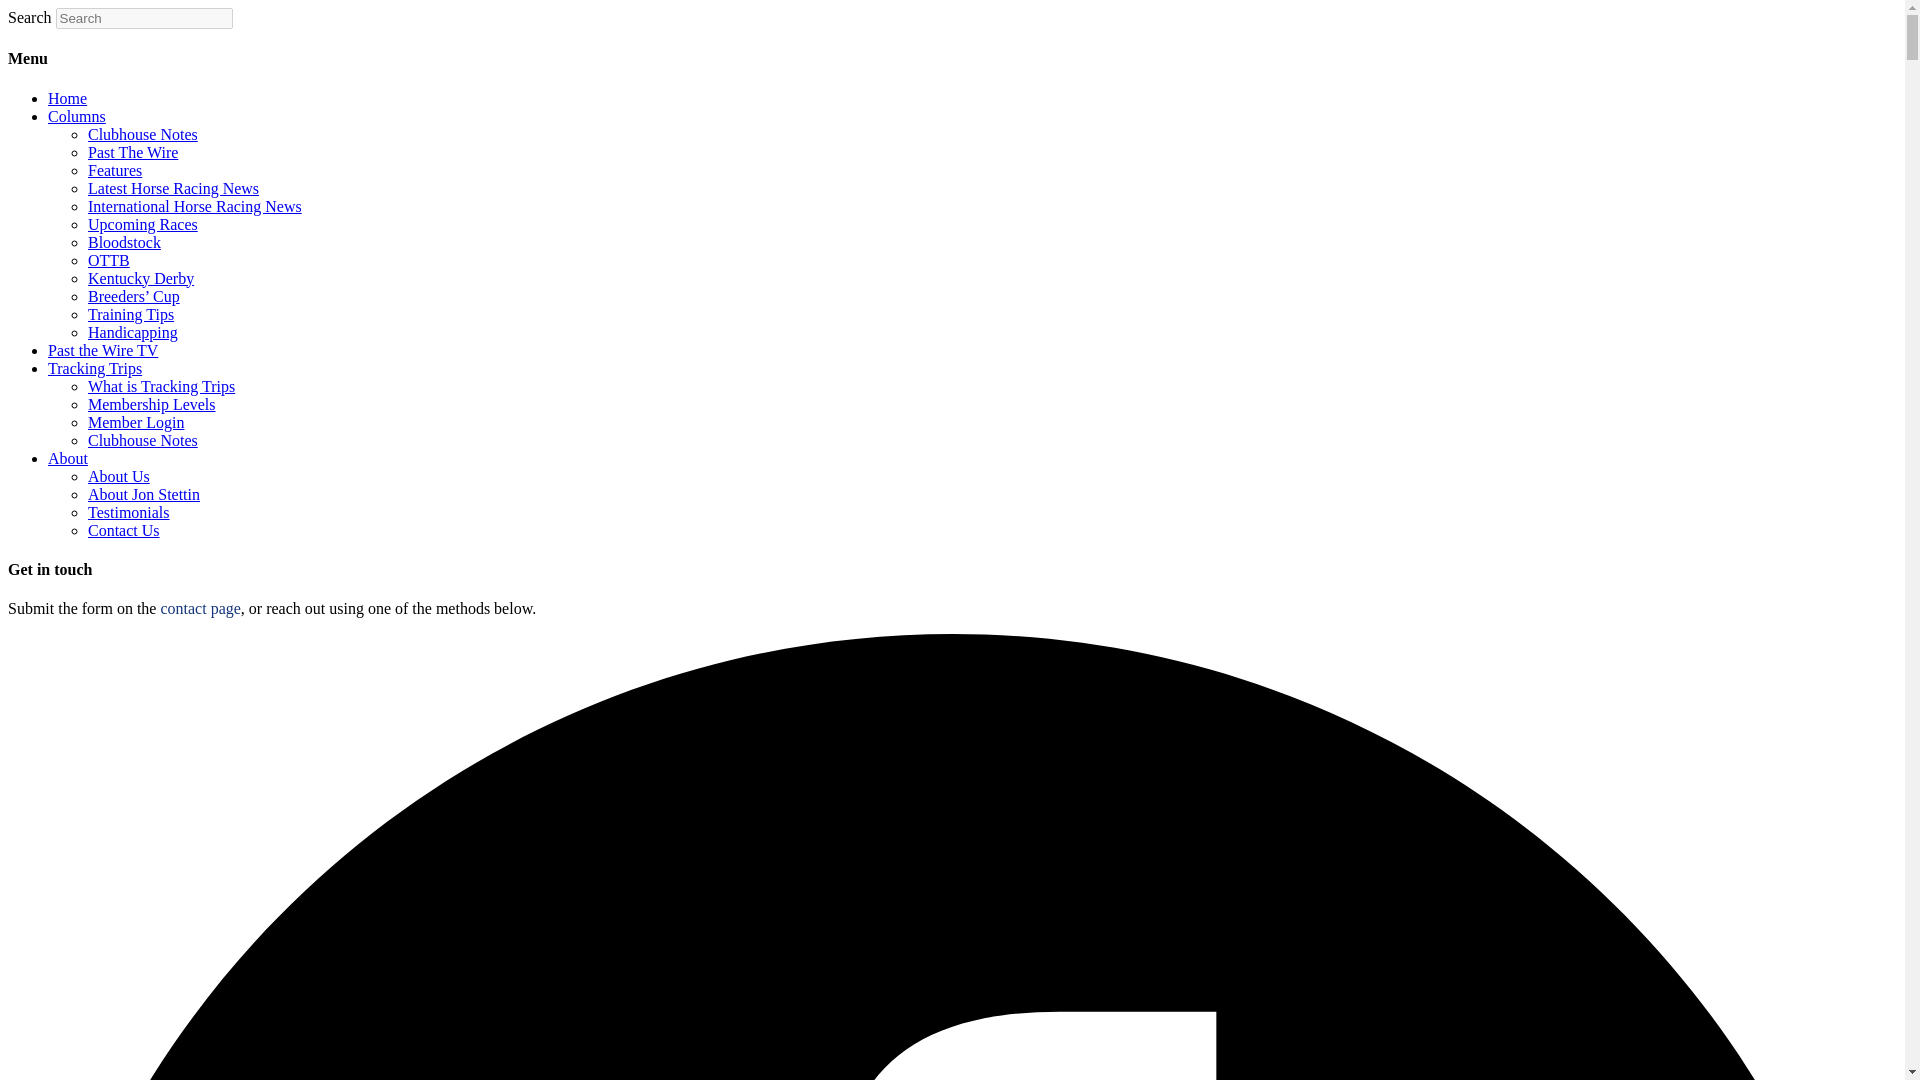 The image size is (1920, 1080). What do you see at coordinates (174, 188) in the screenshot?
I see `Latest Horse Racing News` at bounding box center [174, 188].